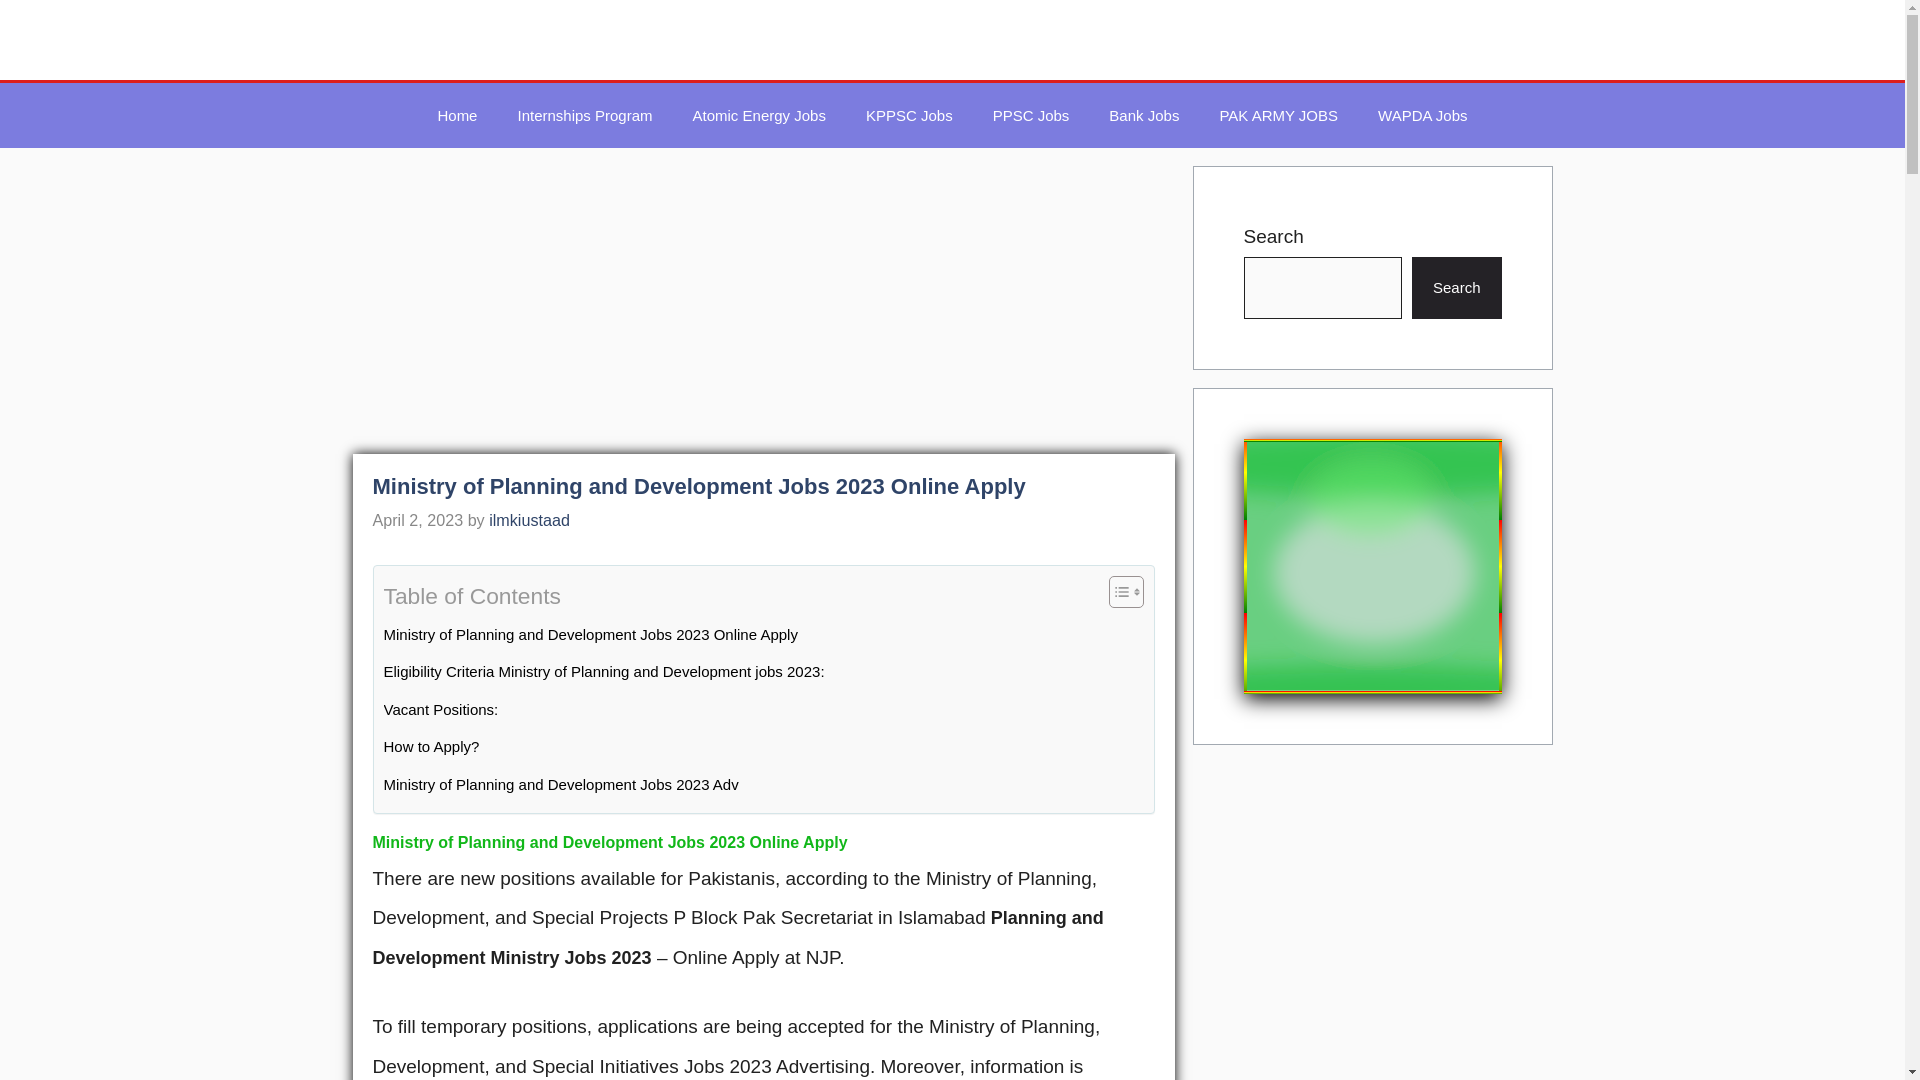  I want to click on WAPDA Jobs, so click(1422, 115).